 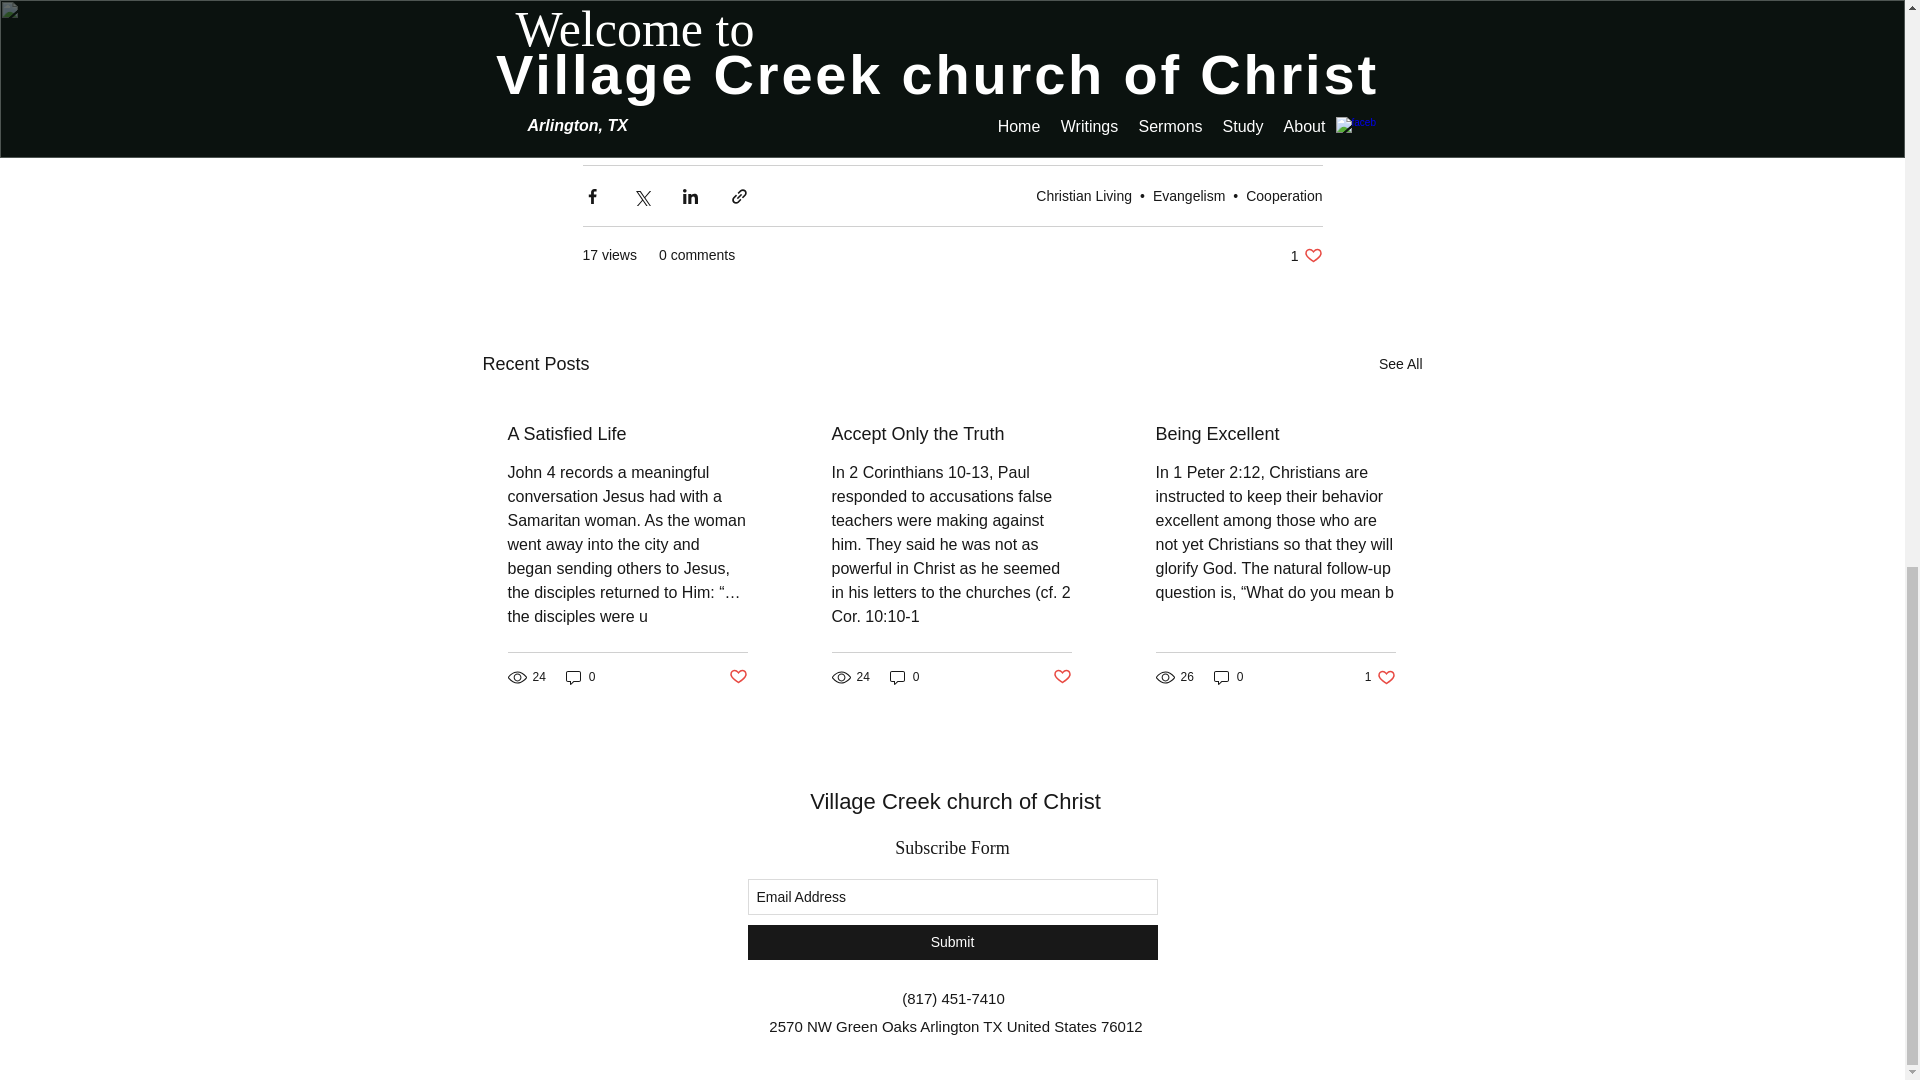 I want to click on Submit, so click(x=952, y=942).